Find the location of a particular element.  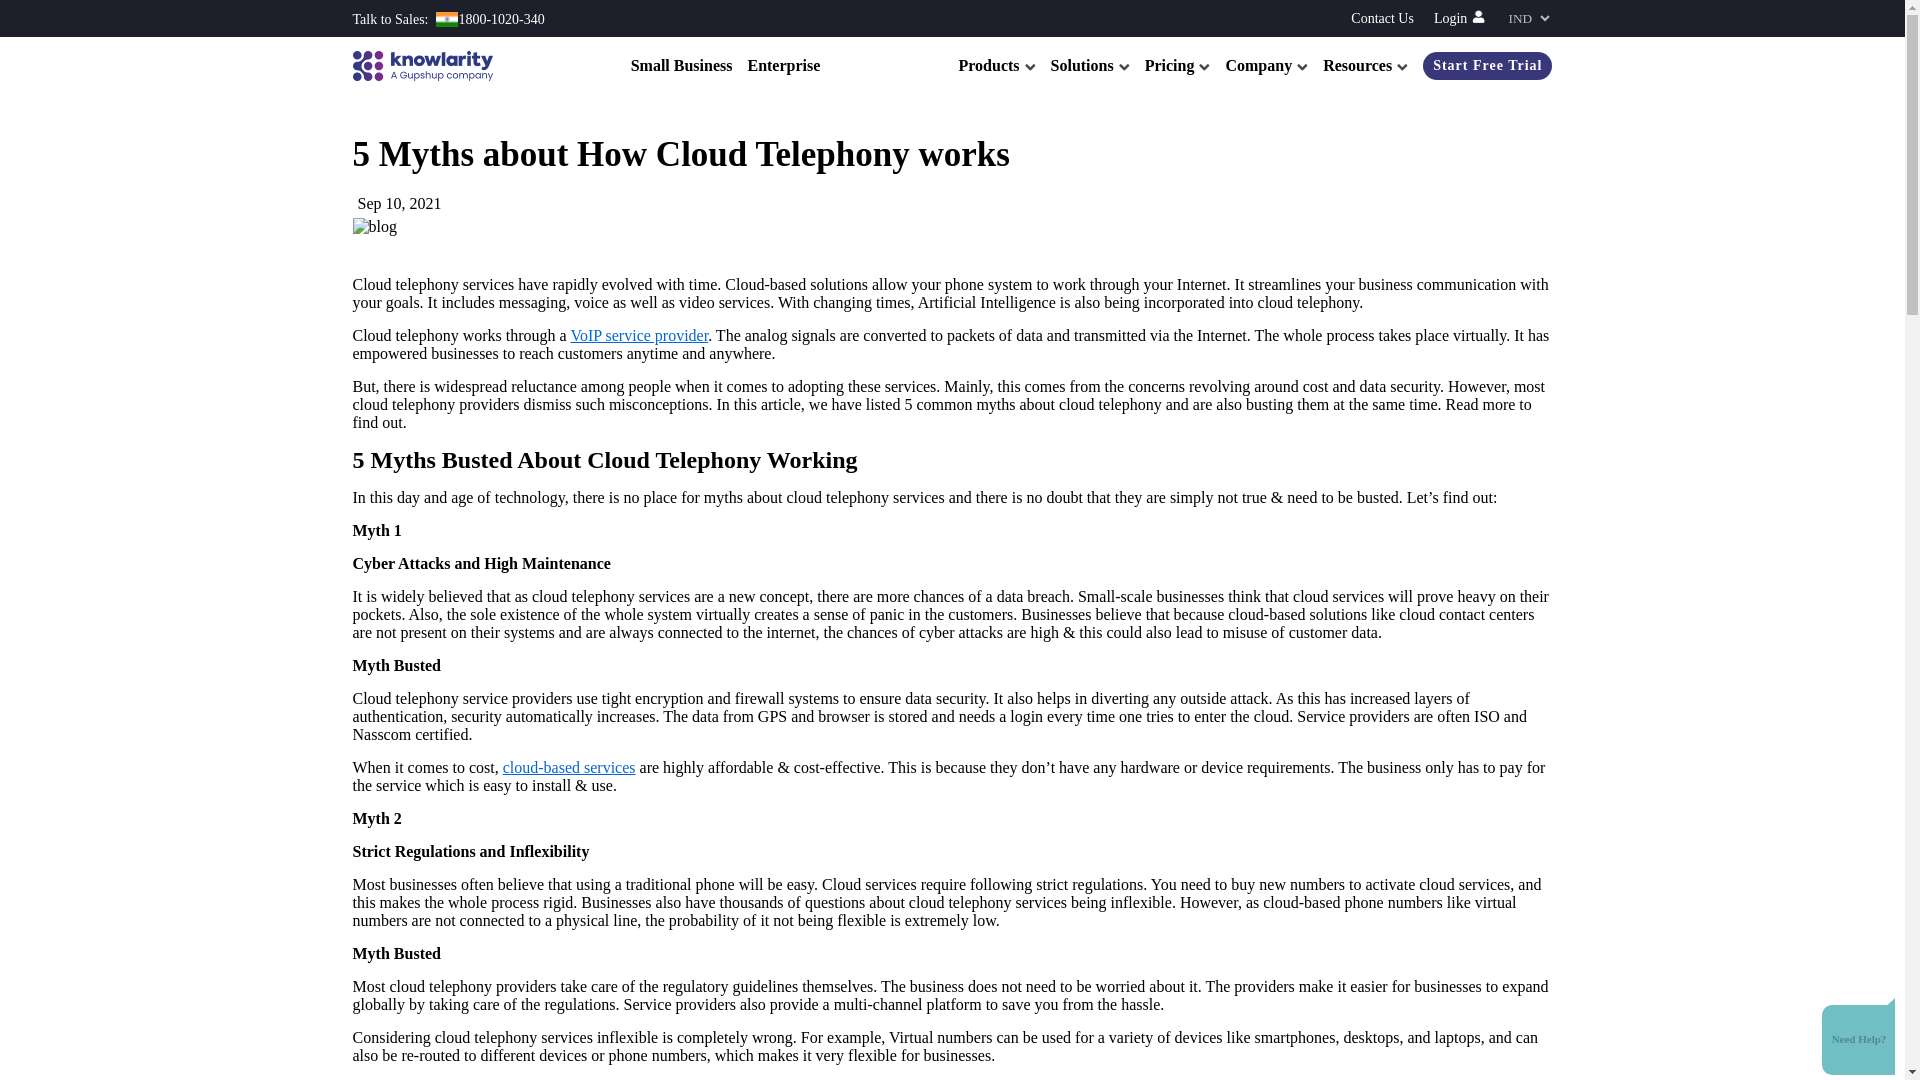

Login is located at coordinates (1459, 18).